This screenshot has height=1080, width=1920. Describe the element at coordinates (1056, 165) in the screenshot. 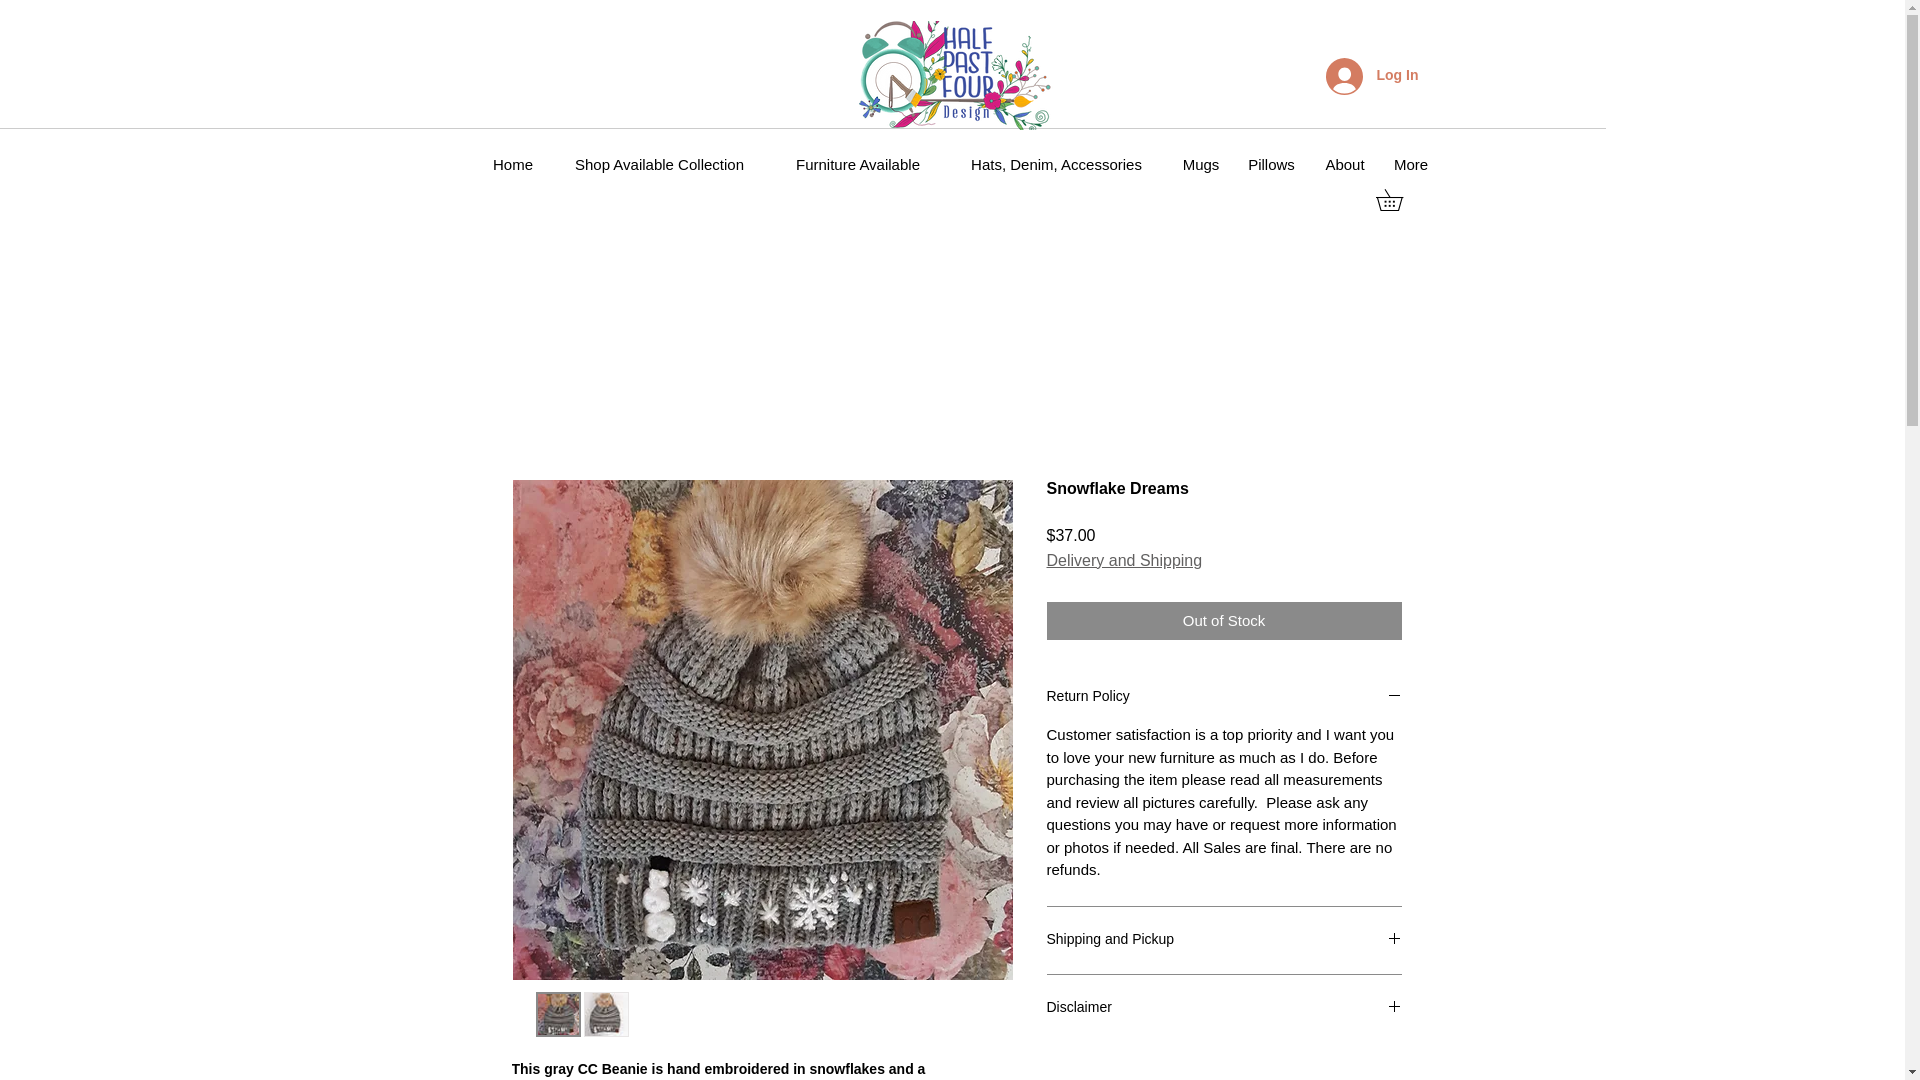

I see `Hats, Denim, Accessories` at that location.